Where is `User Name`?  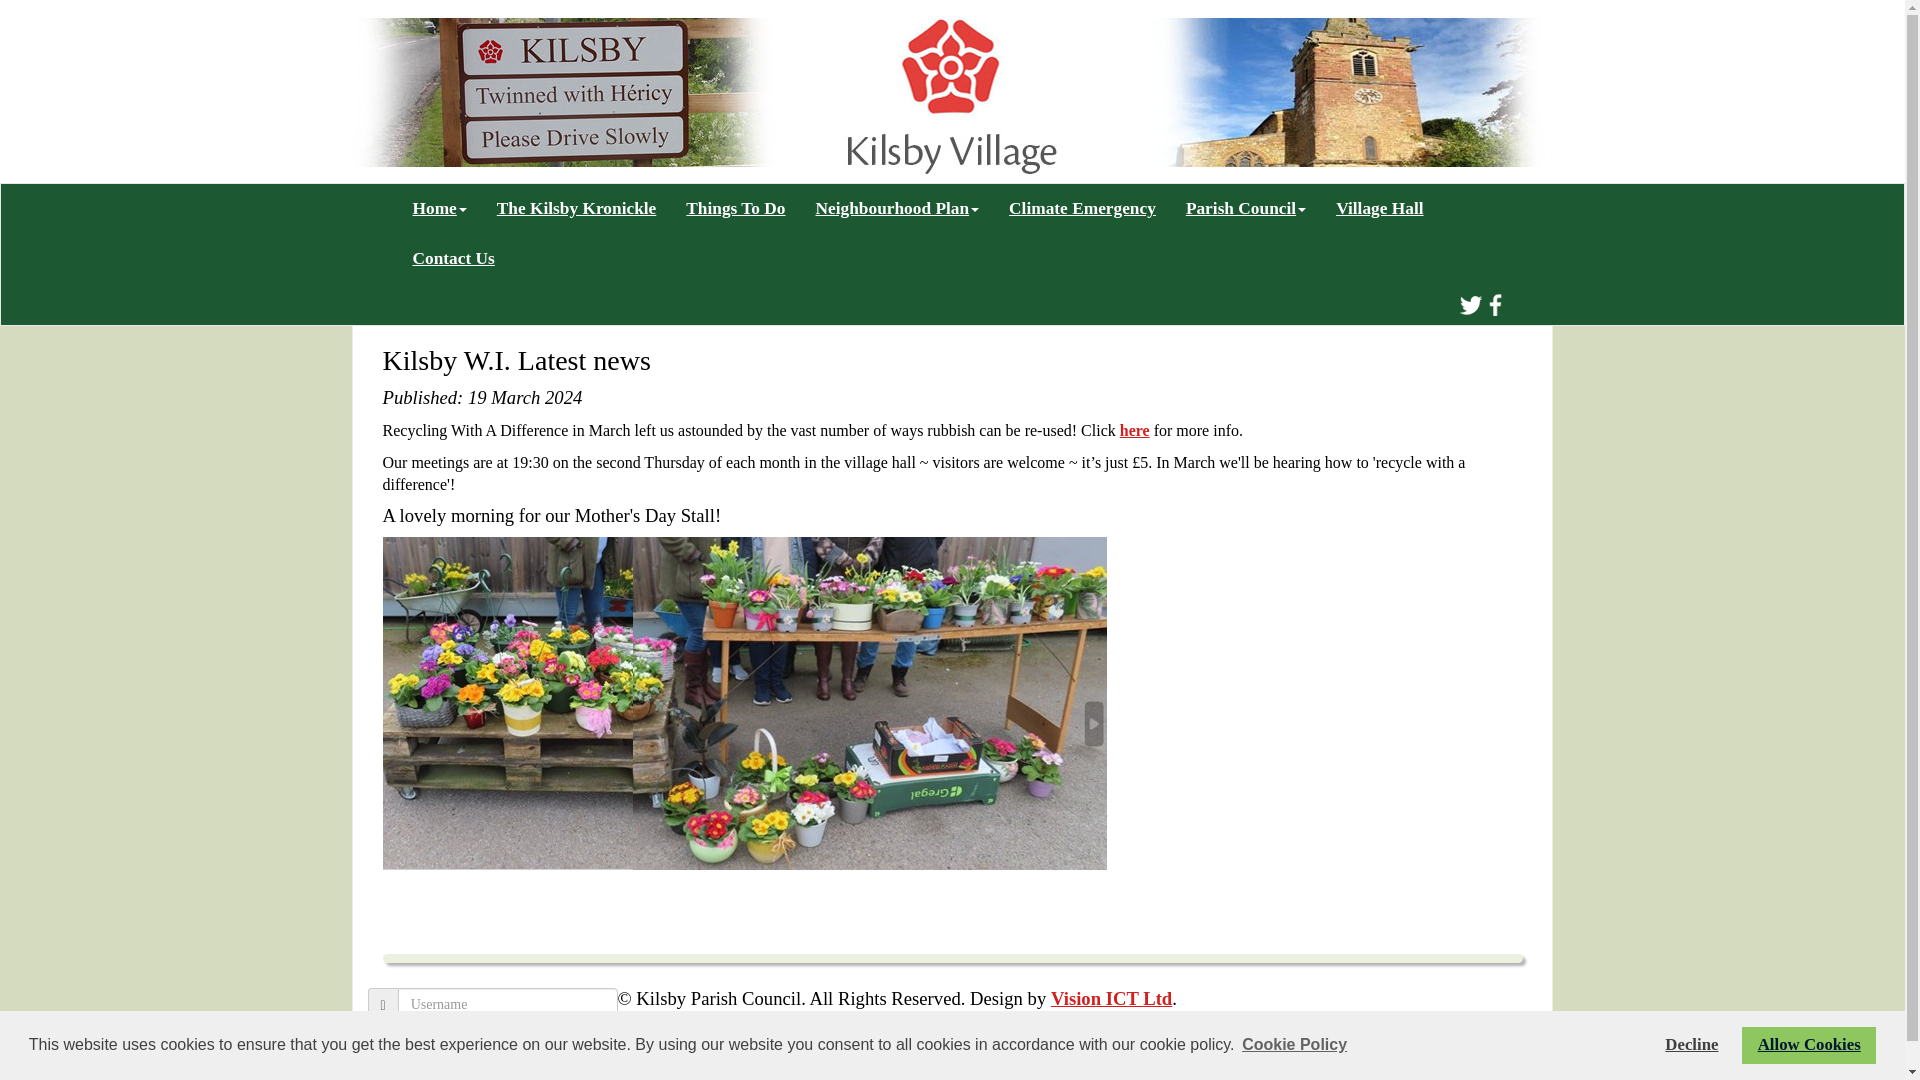
User Name is located at coordinates (508, 1004).